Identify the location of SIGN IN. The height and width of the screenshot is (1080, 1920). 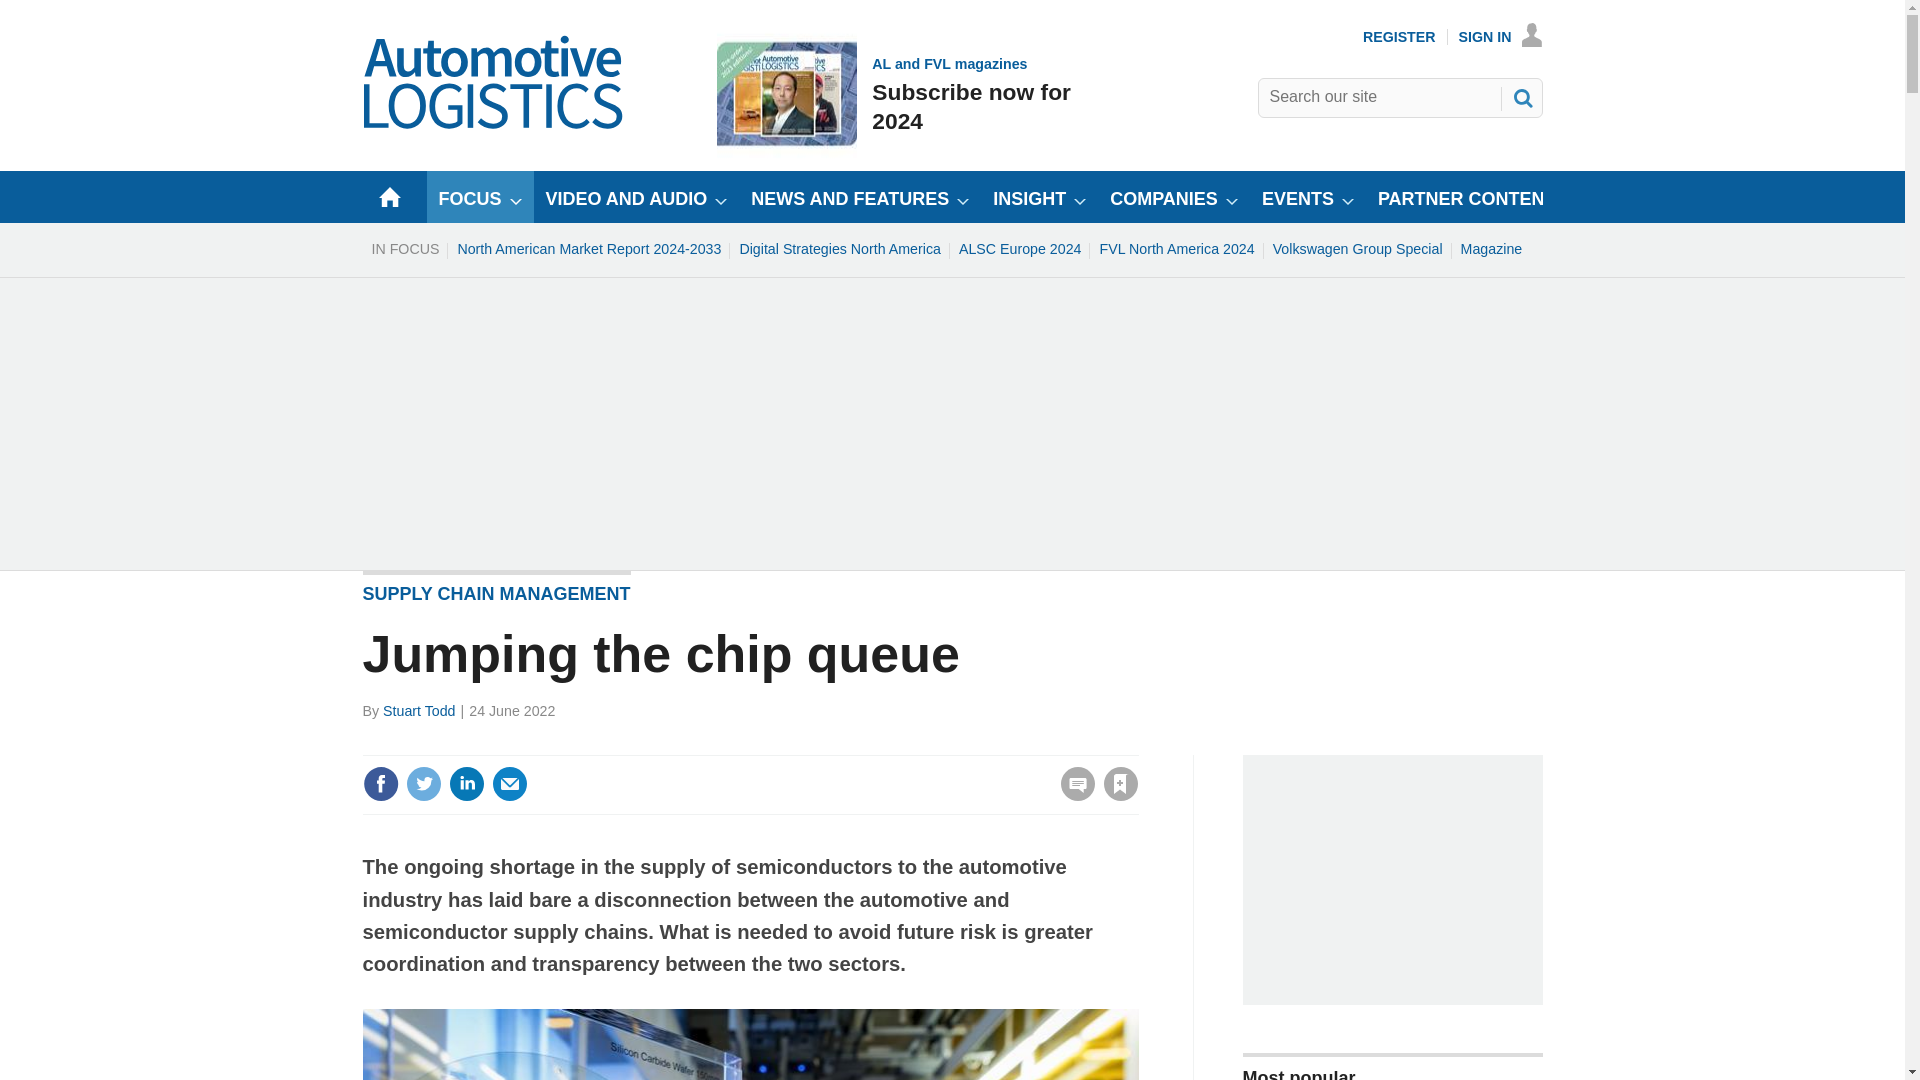
(1501, 37).